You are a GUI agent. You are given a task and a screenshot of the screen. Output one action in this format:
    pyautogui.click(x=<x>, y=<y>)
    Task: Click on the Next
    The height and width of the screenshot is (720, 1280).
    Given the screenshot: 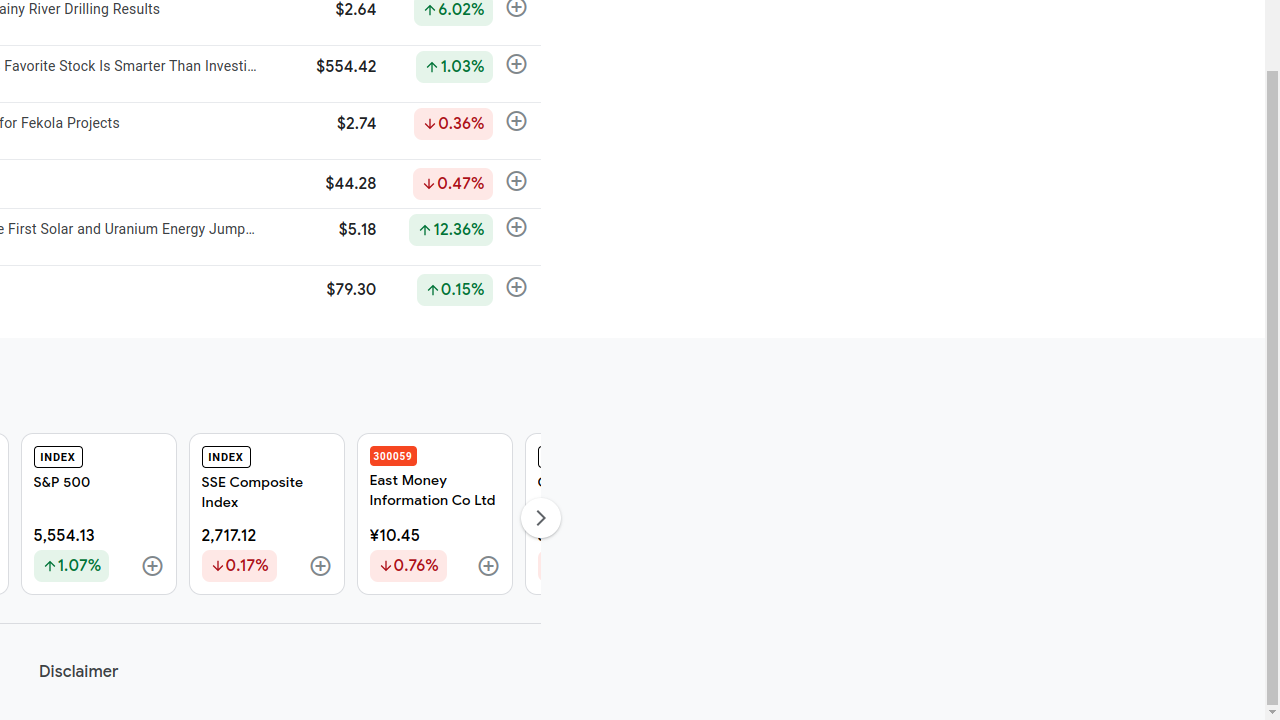 What is the action you would take?
    pyautogui.click(x=540, y=518)
    